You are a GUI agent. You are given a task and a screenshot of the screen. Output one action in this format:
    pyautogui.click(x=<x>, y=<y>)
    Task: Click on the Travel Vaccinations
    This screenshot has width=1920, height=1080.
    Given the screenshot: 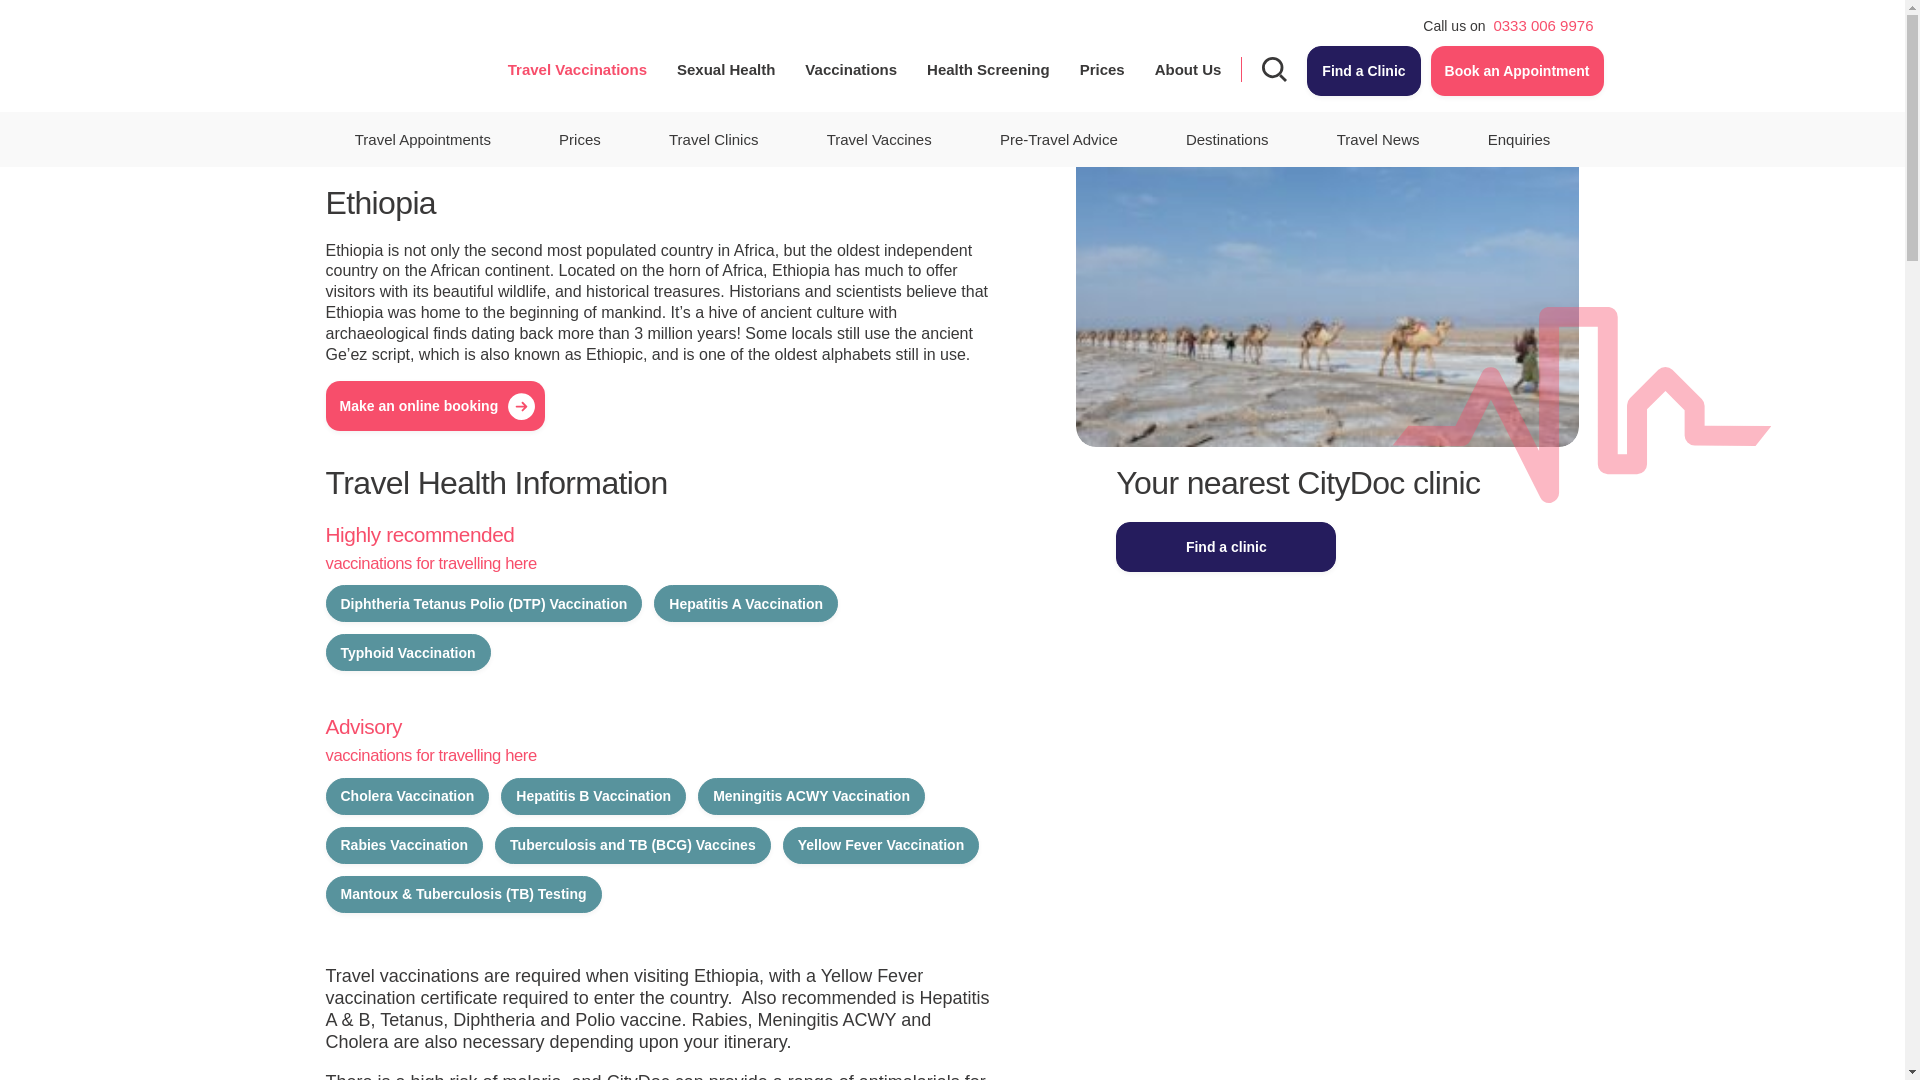 What is the action you would take?
    pyautogui.click(x=576, y=69)
    